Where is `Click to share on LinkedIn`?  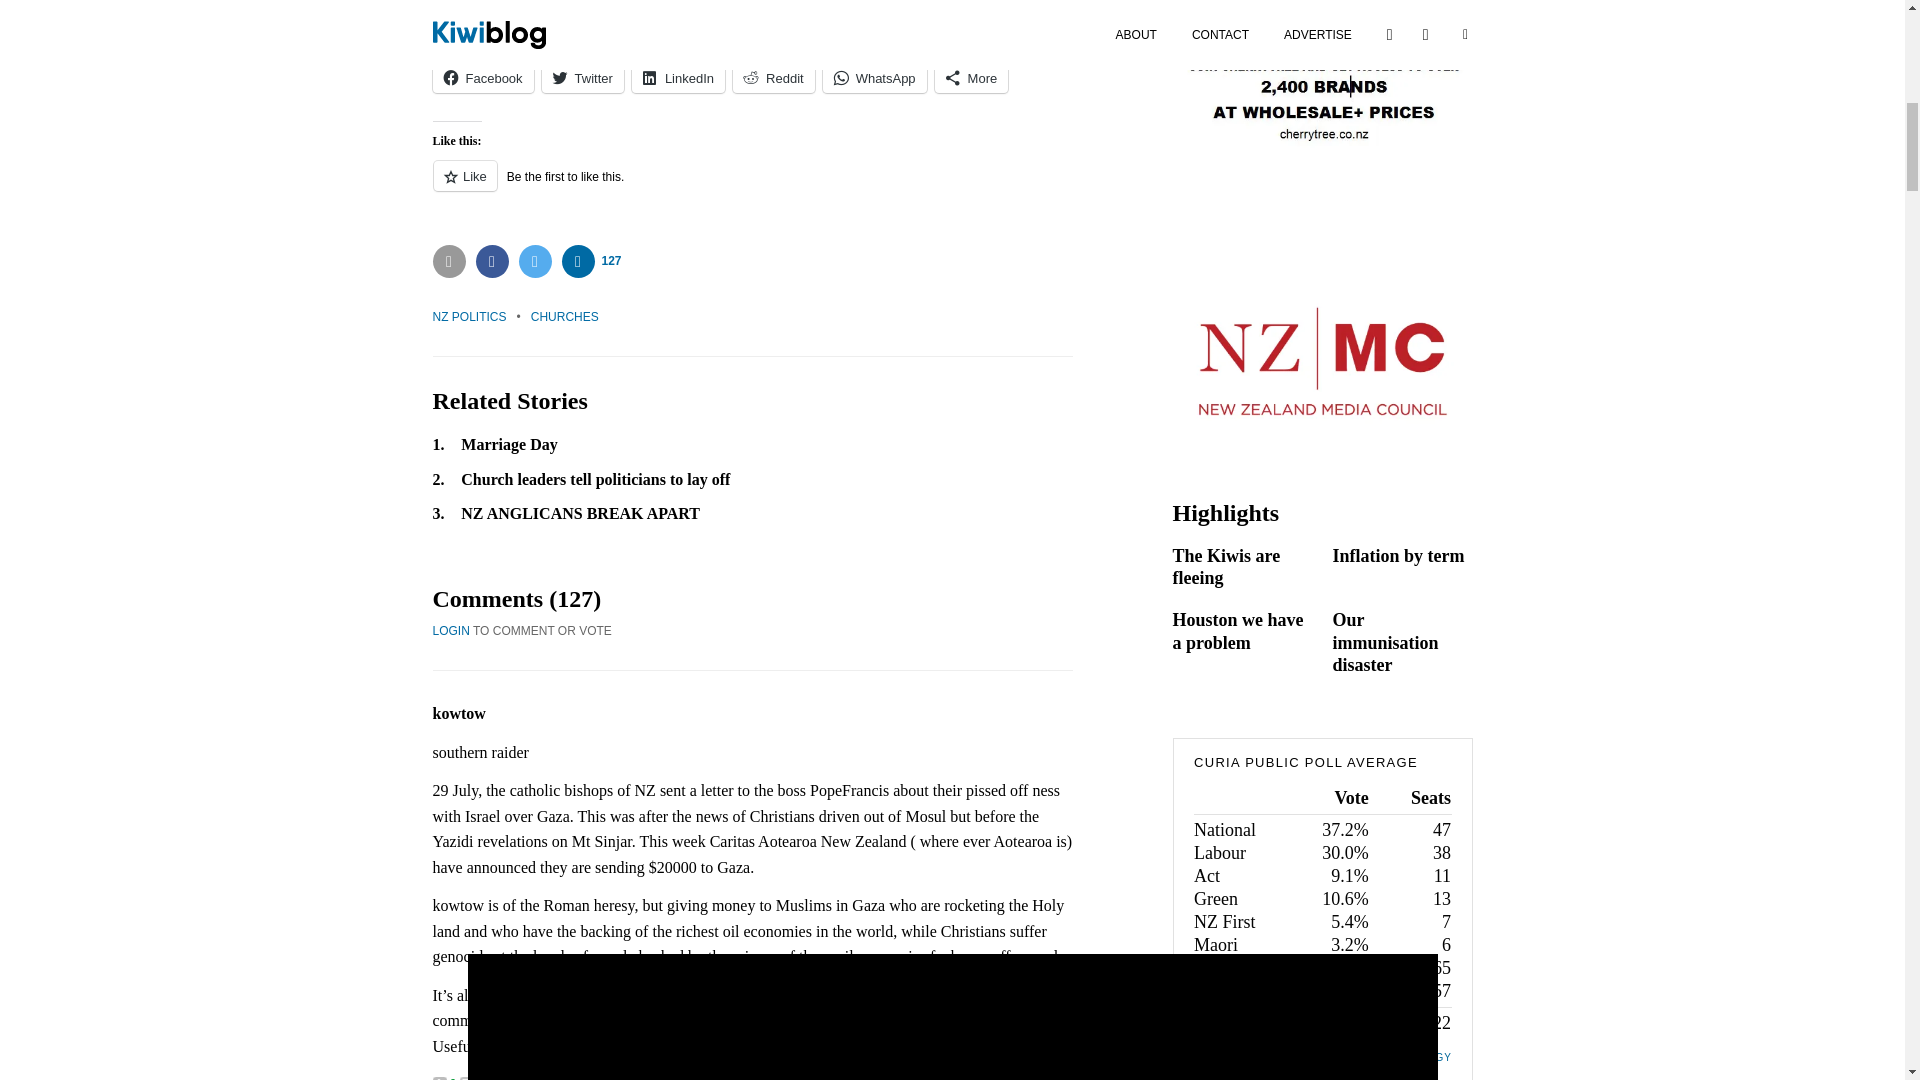 Click to share on LinkedIn is located at coordinates (678, 77).